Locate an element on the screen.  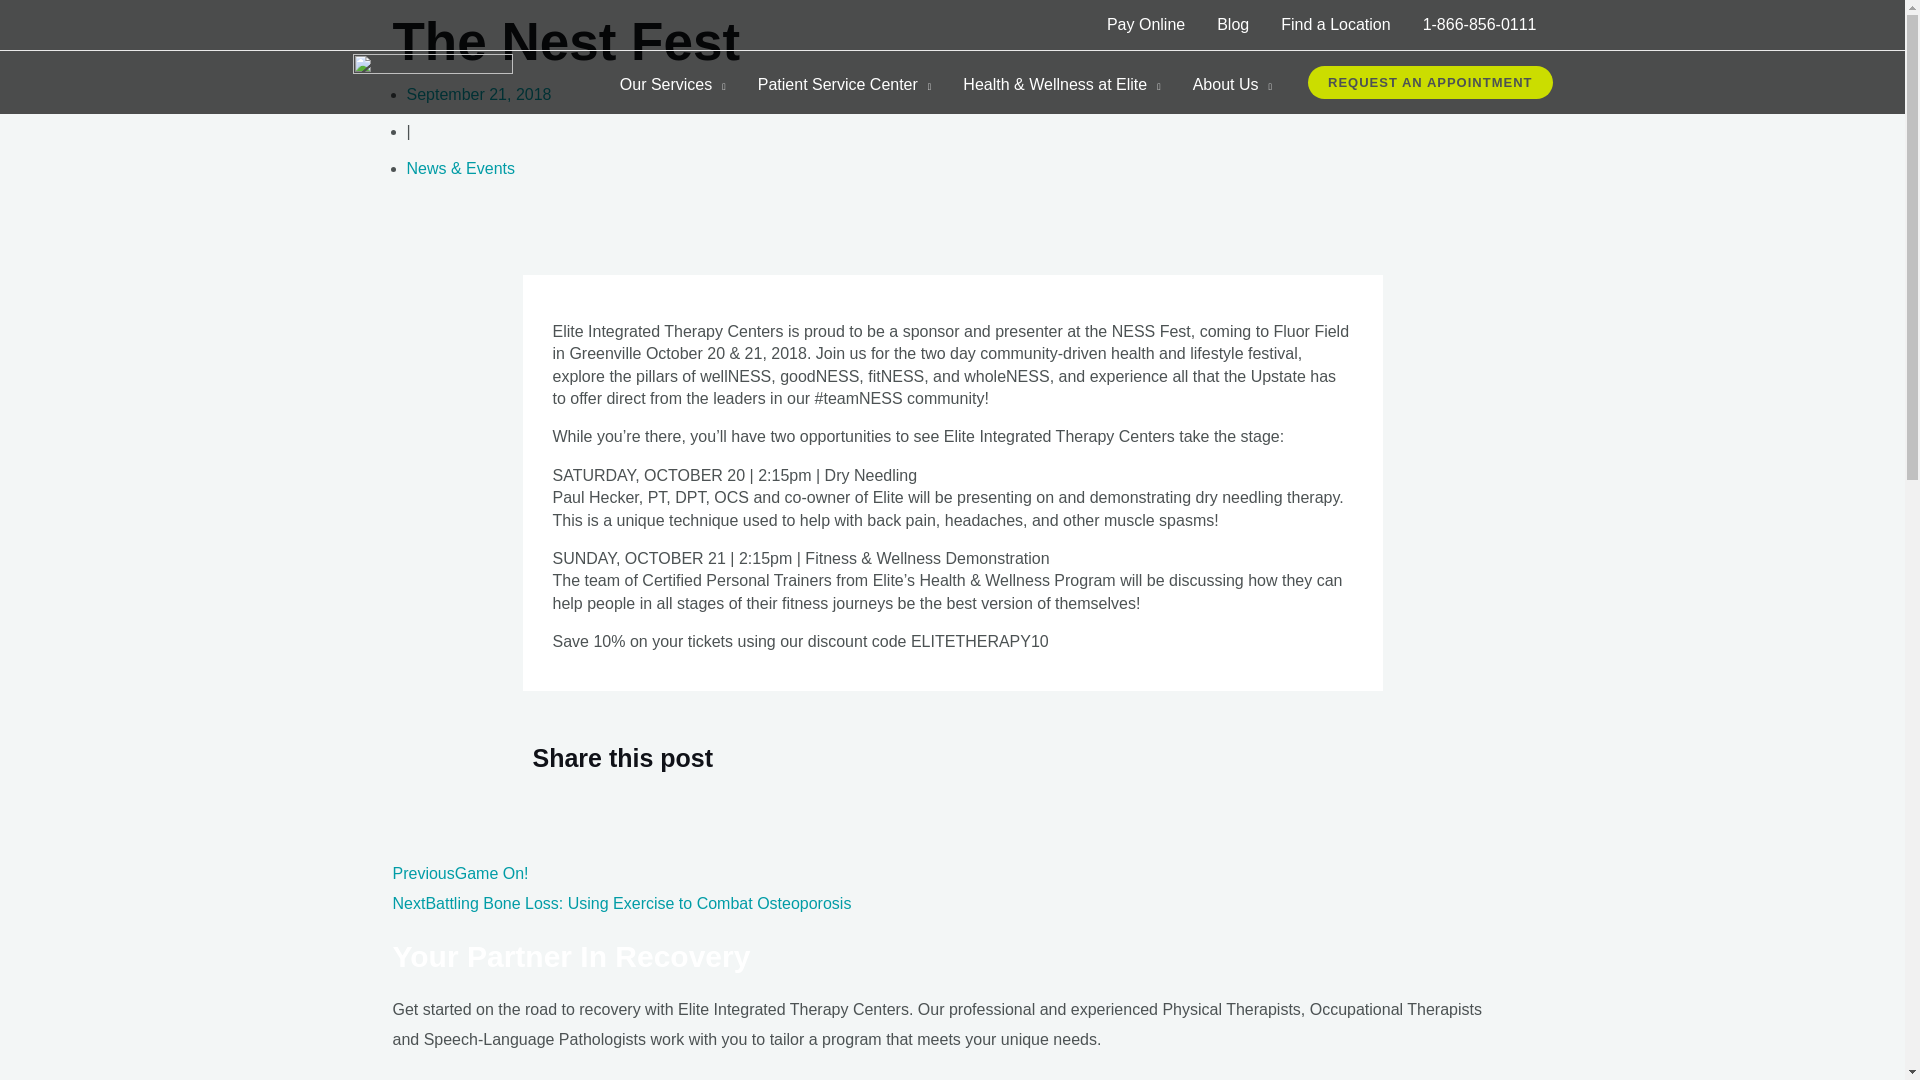
Blog is located at coordinates (1233, 24).